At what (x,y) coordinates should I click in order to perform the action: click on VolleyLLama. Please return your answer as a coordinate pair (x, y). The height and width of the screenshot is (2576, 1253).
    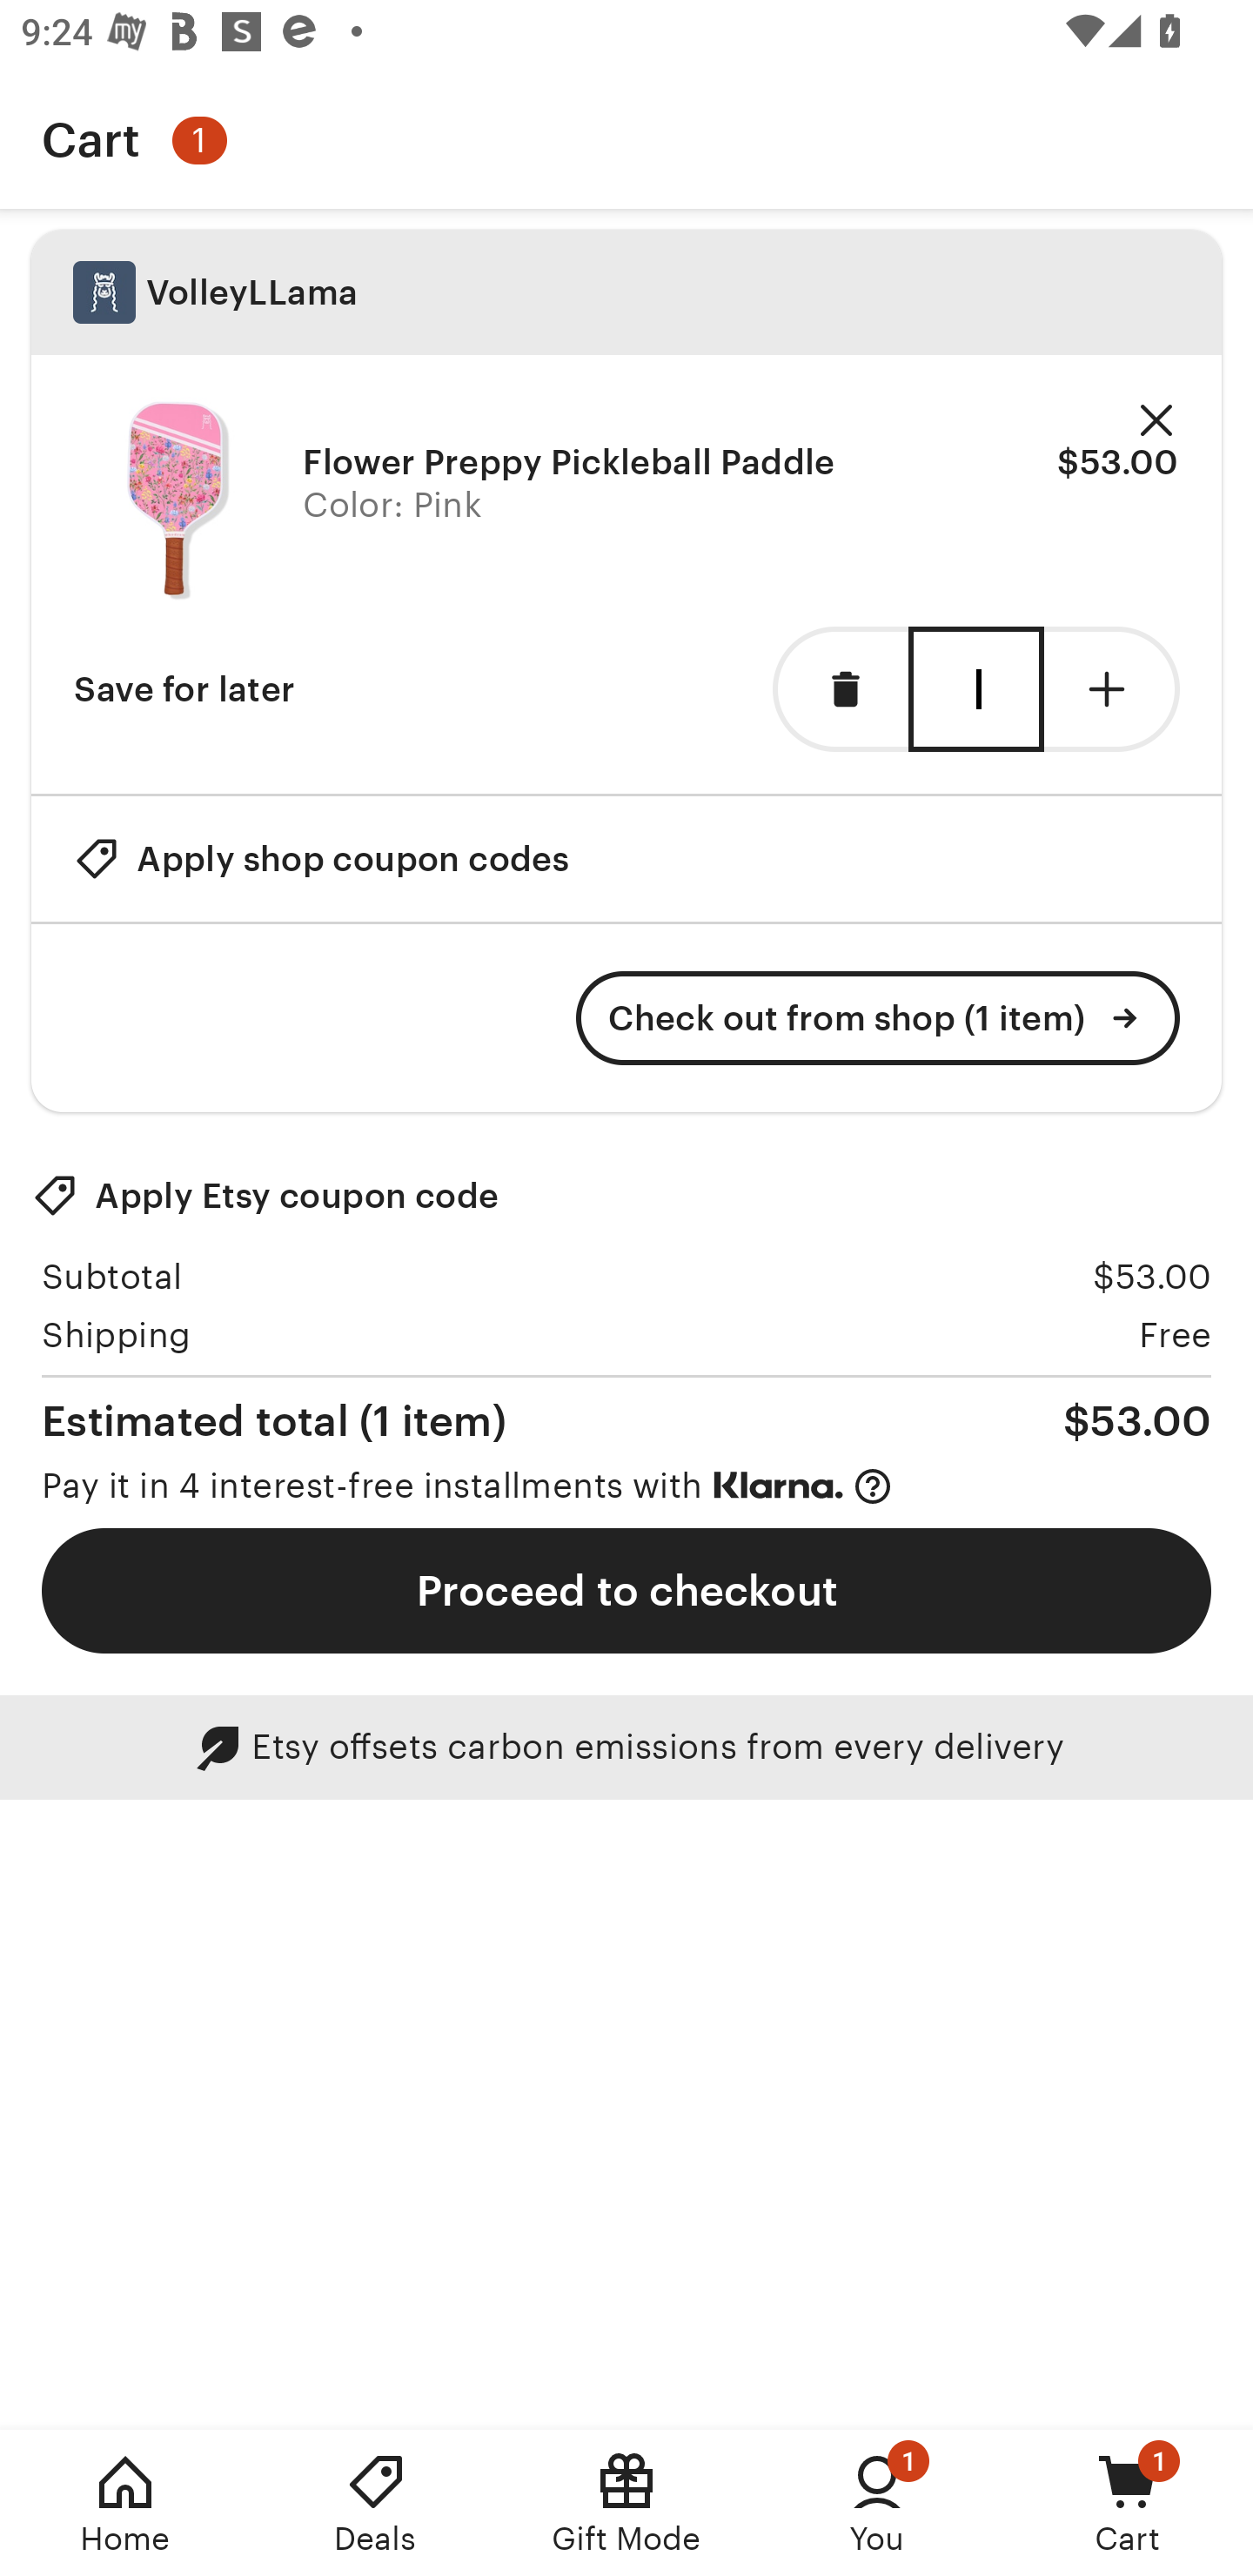
    Looking at the image, I should click on (626, 292).